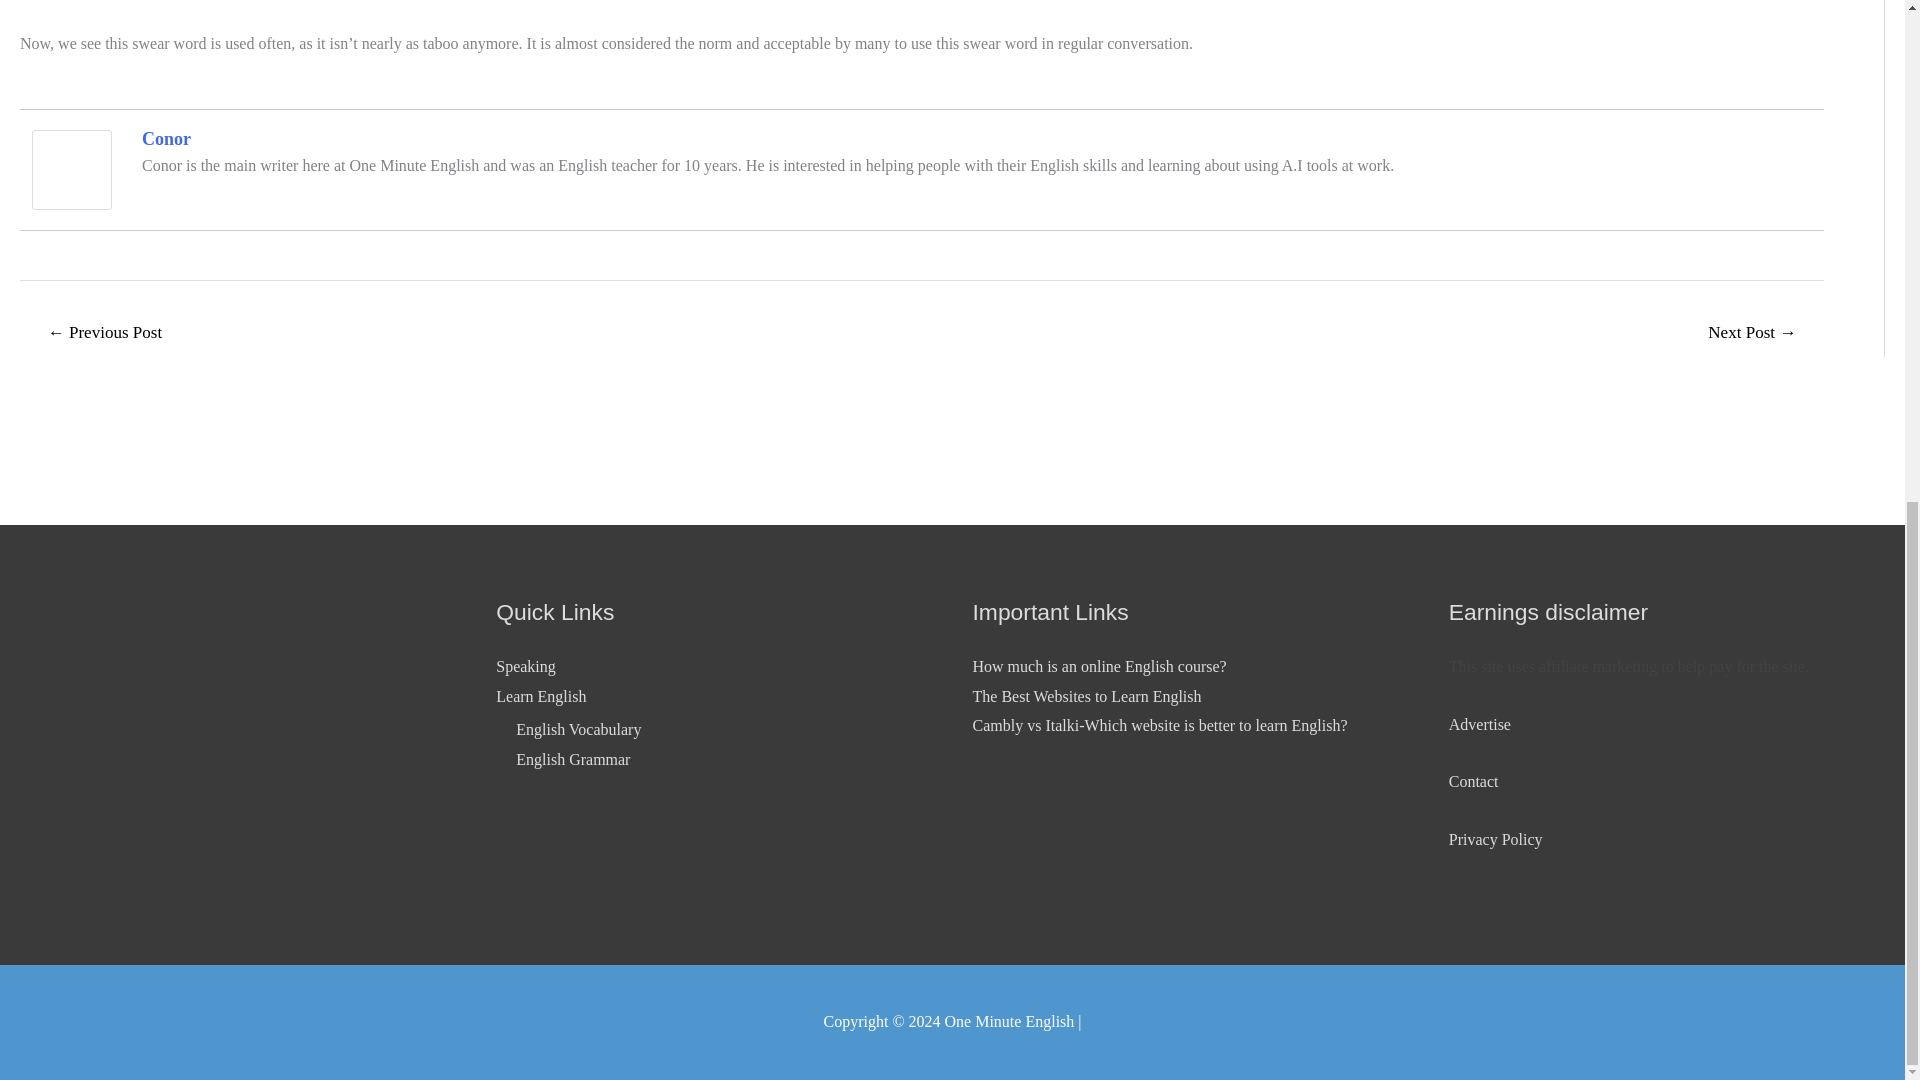  Describe the element at coordinates (1474, 781) in the screenshot. I see `Contact` at that location.